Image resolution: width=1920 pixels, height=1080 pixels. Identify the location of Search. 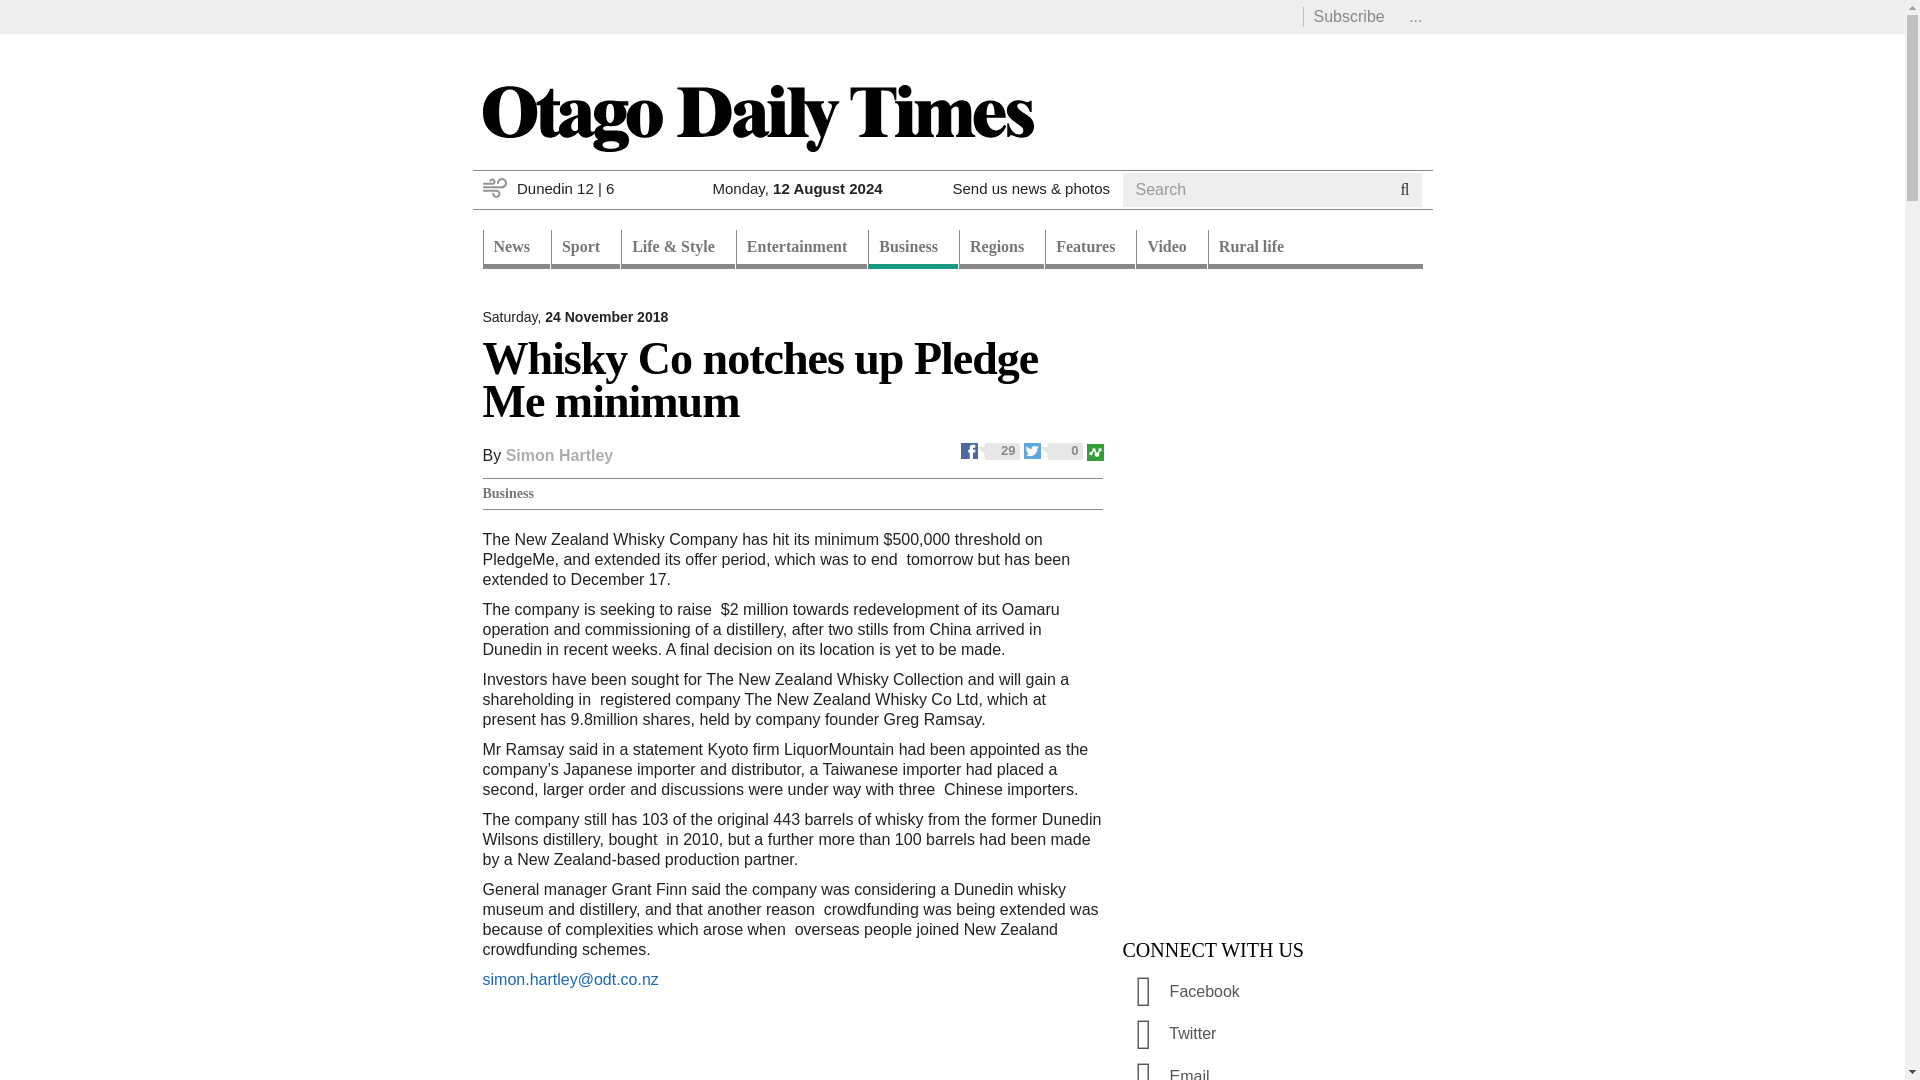
(1160, 214).